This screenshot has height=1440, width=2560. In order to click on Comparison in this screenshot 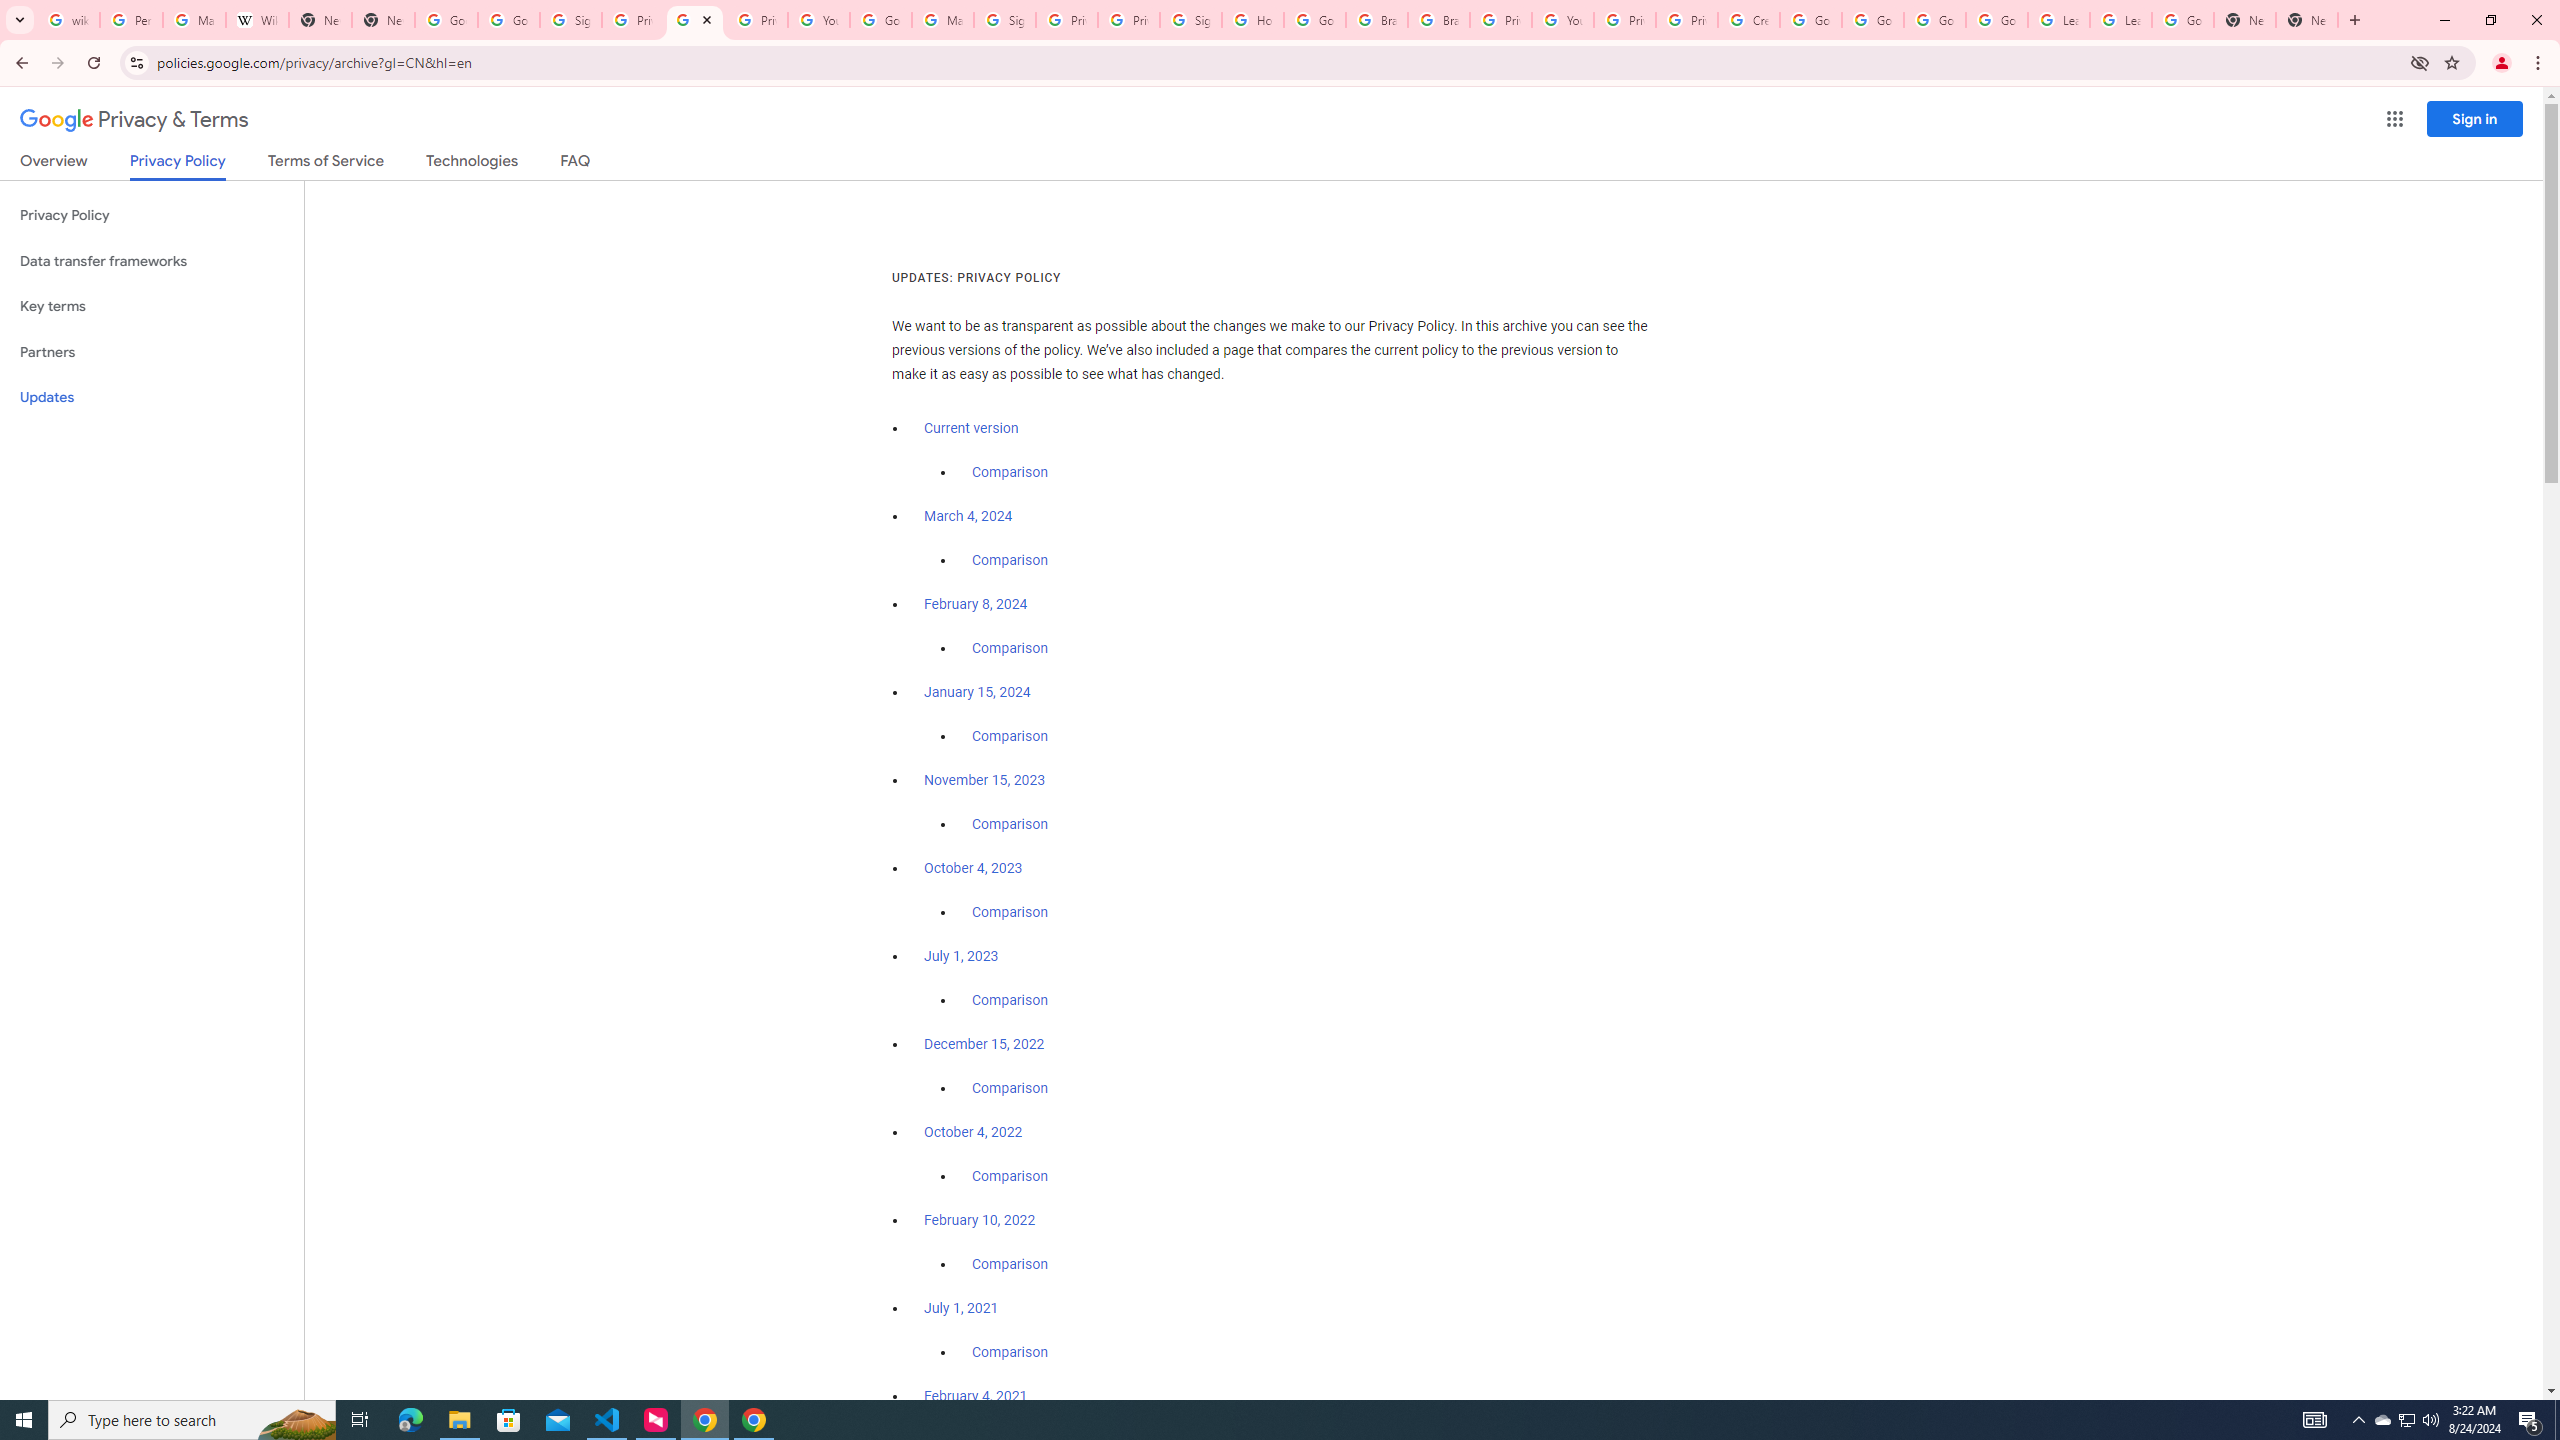, I will do `click(1010, 1352)`.